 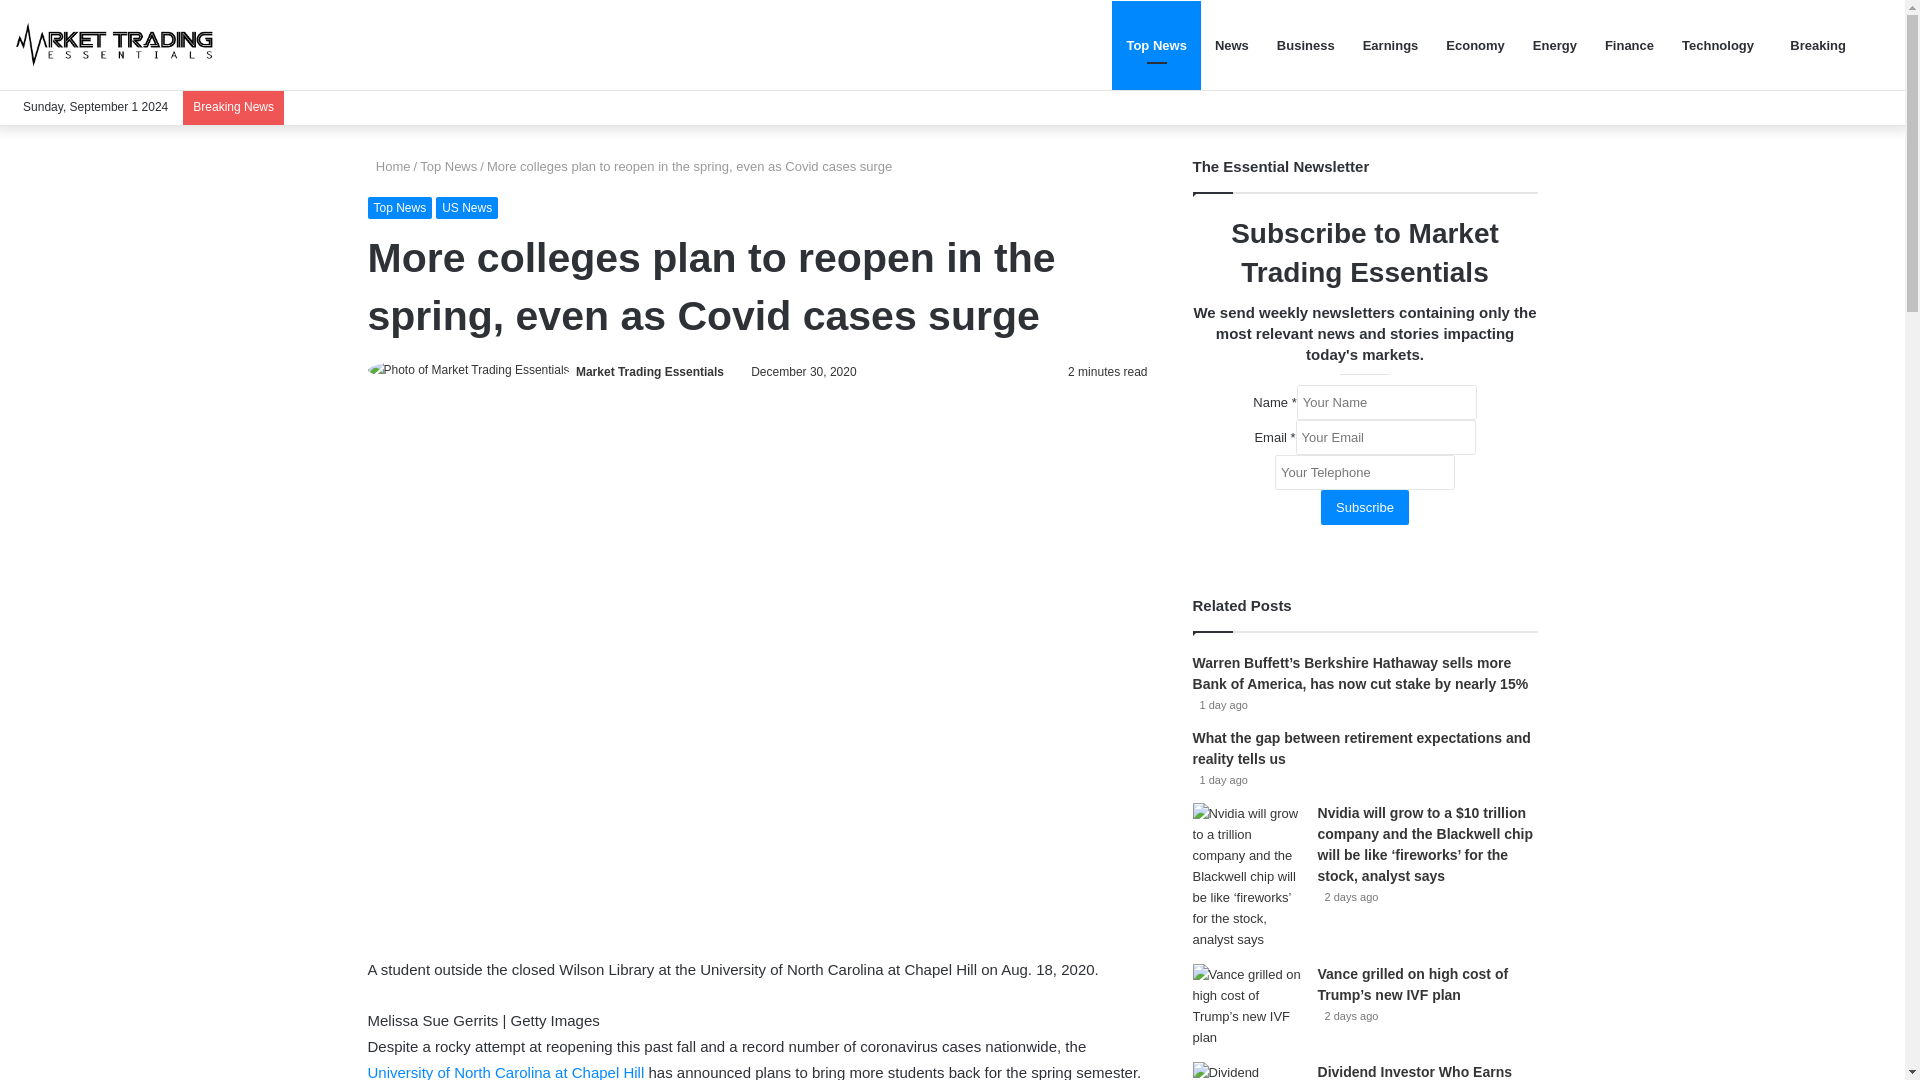 I want to click on Top News, so click(x=448, y=166).